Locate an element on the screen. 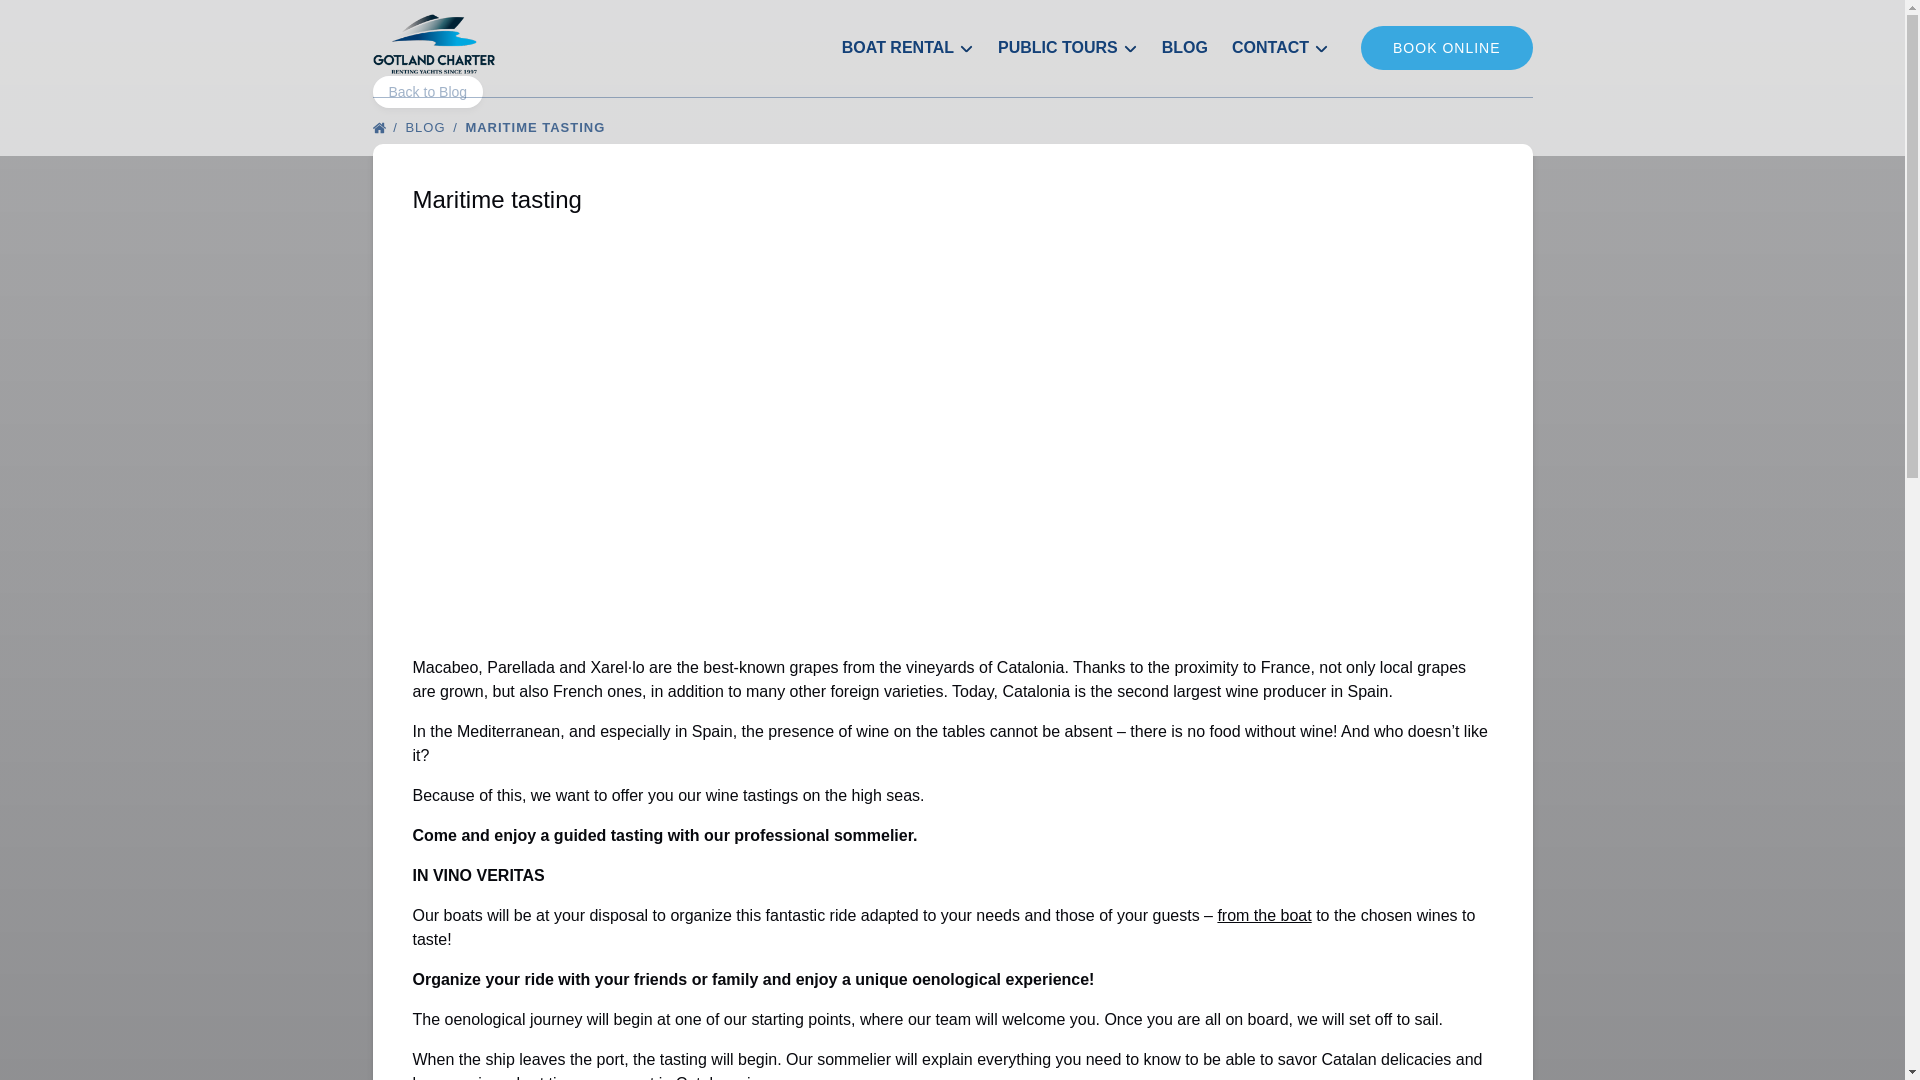  BOAT RENTAL is located at coordinates (908, 48).